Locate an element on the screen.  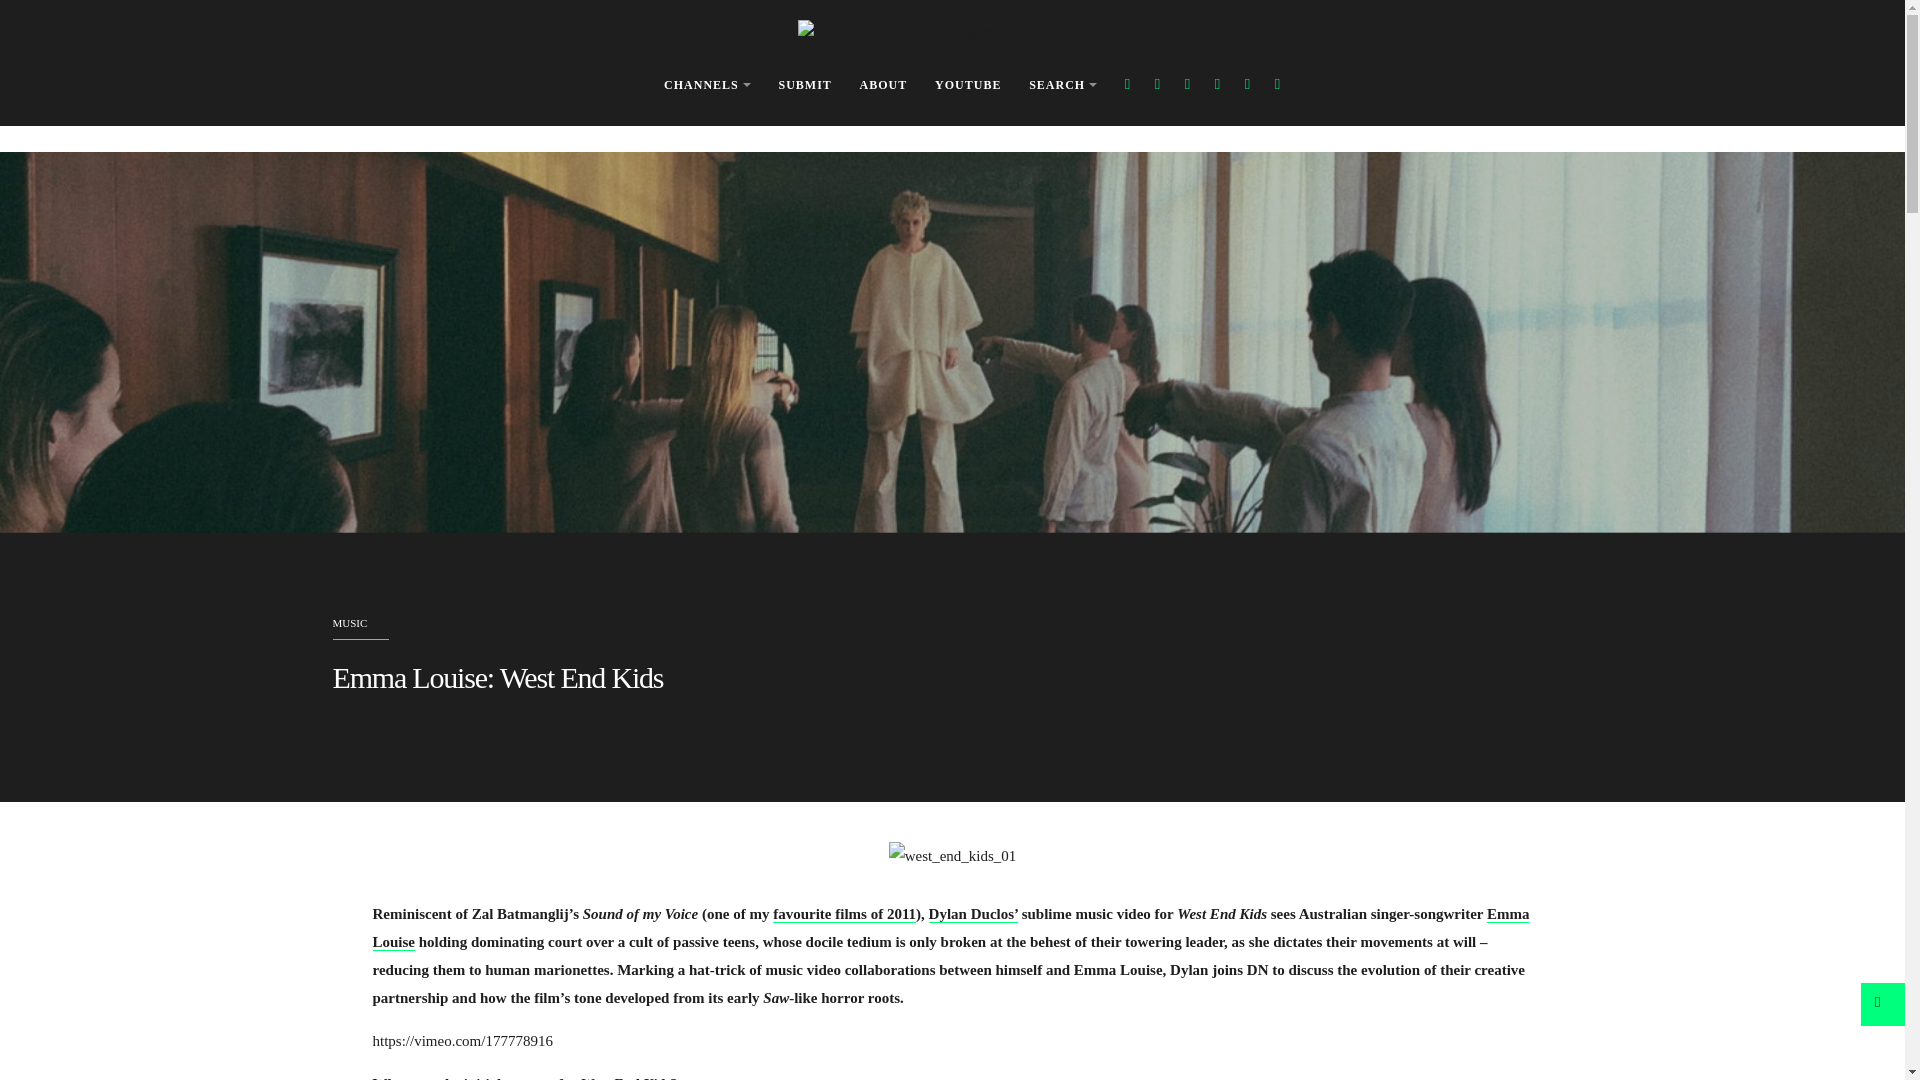
Instagram is located at coordinates (1187, 86).